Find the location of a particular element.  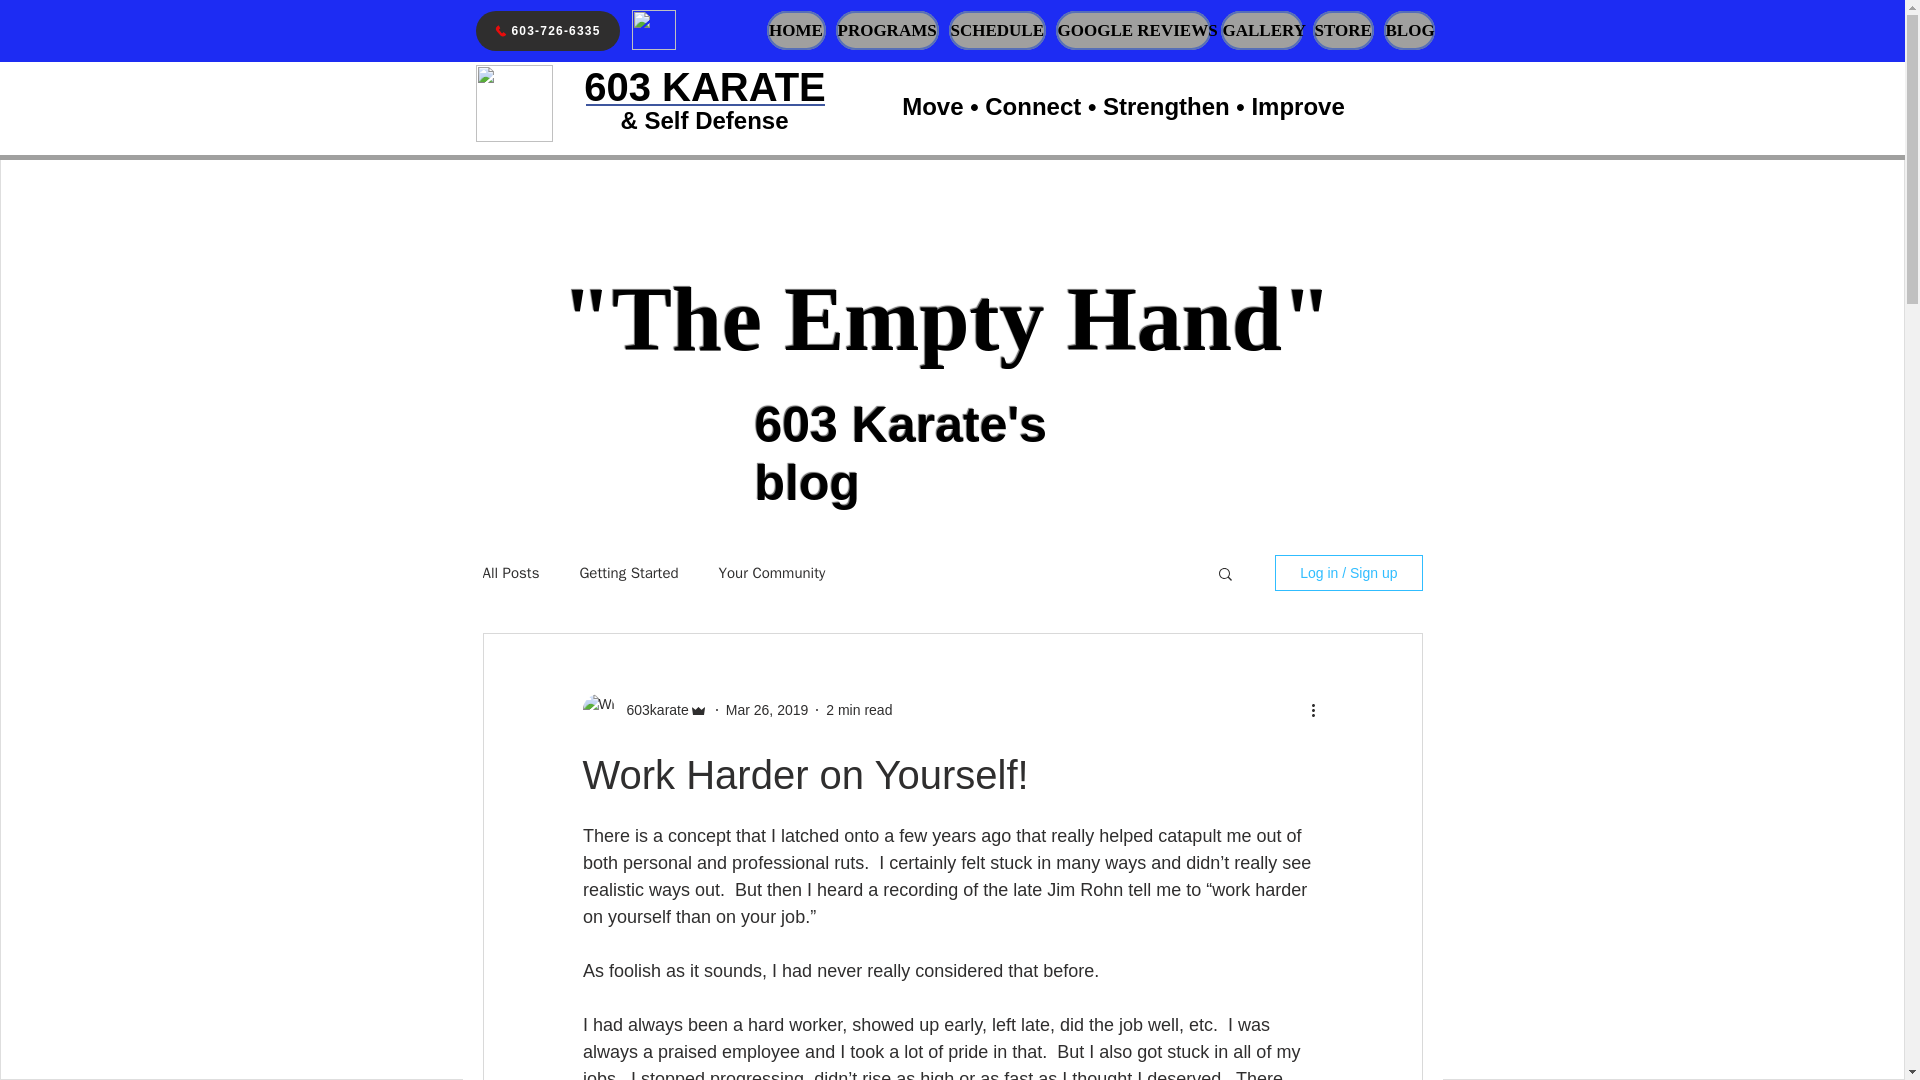

GALLERY is located at coordinates (1260, 30).